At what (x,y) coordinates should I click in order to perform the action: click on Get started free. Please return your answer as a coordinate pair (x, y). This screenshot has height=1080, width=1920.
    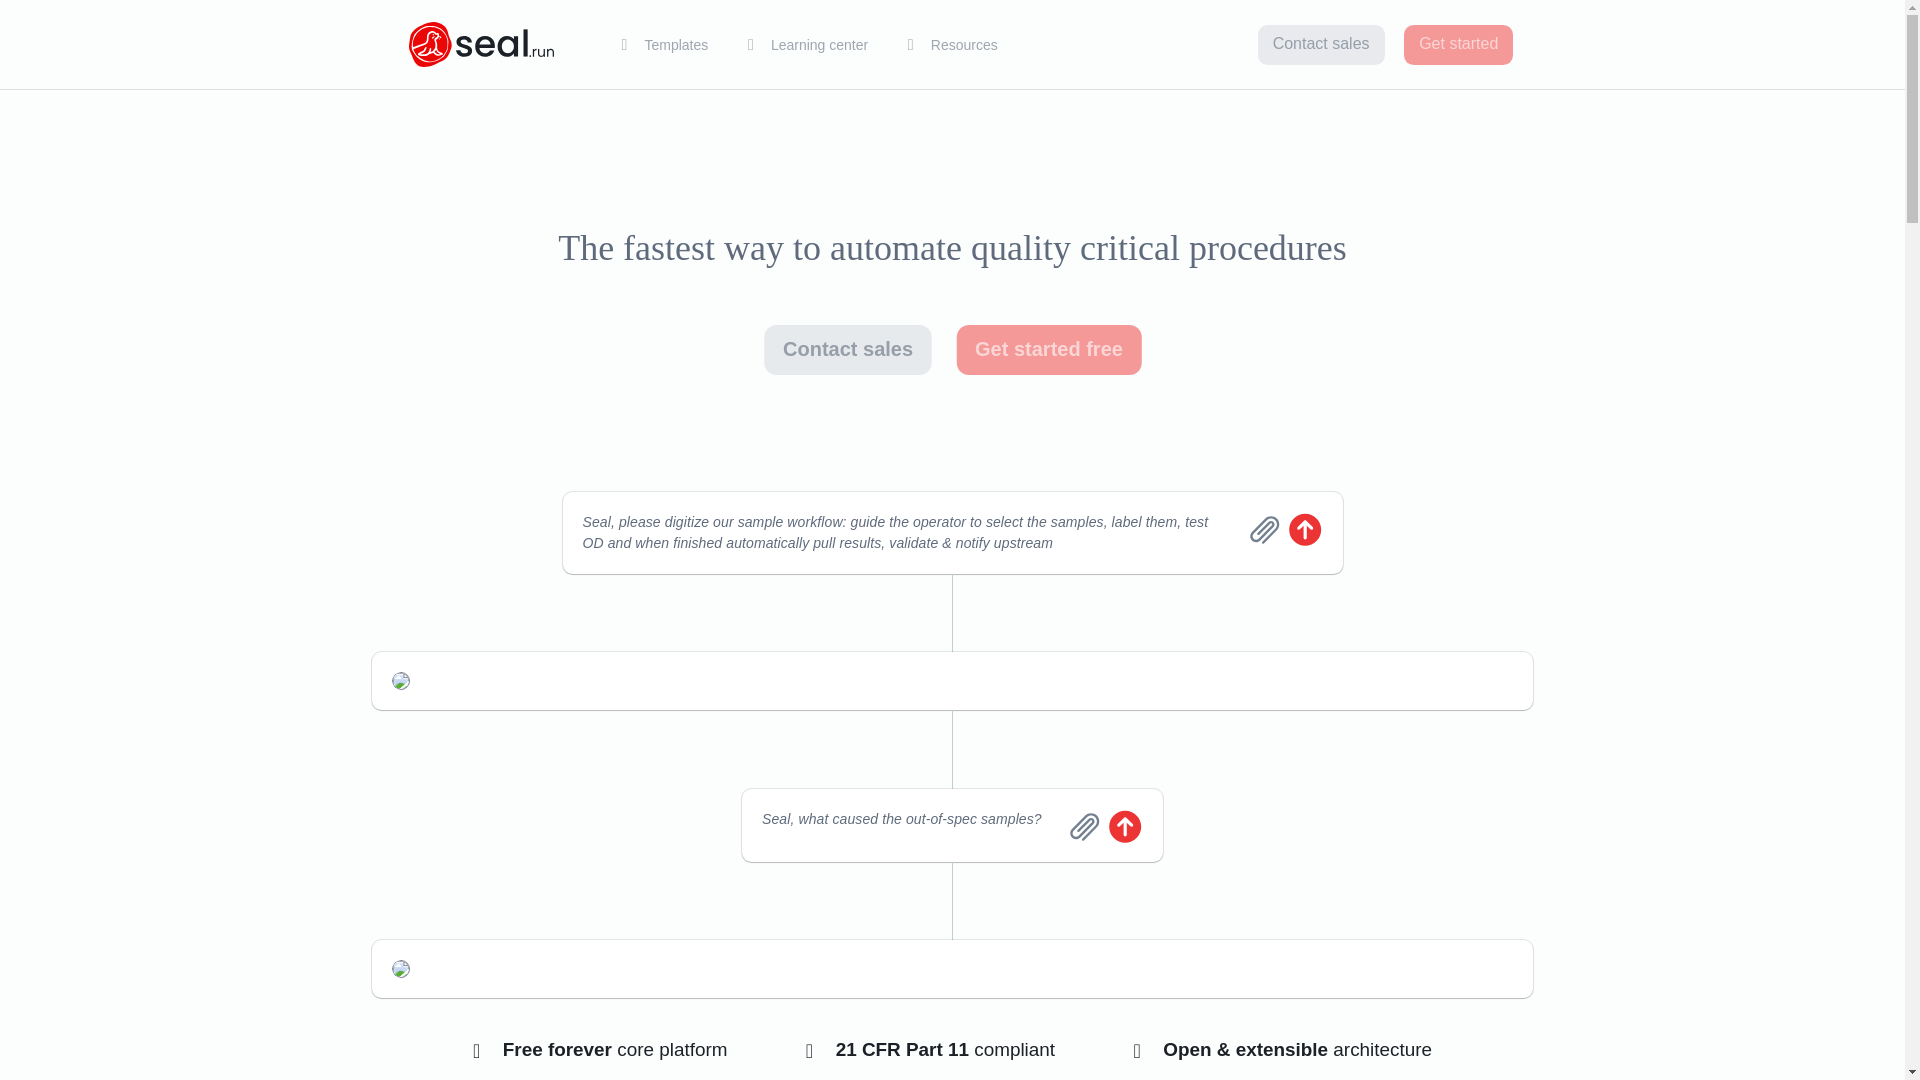
    Looking at the image, I should click on (1030, 345).